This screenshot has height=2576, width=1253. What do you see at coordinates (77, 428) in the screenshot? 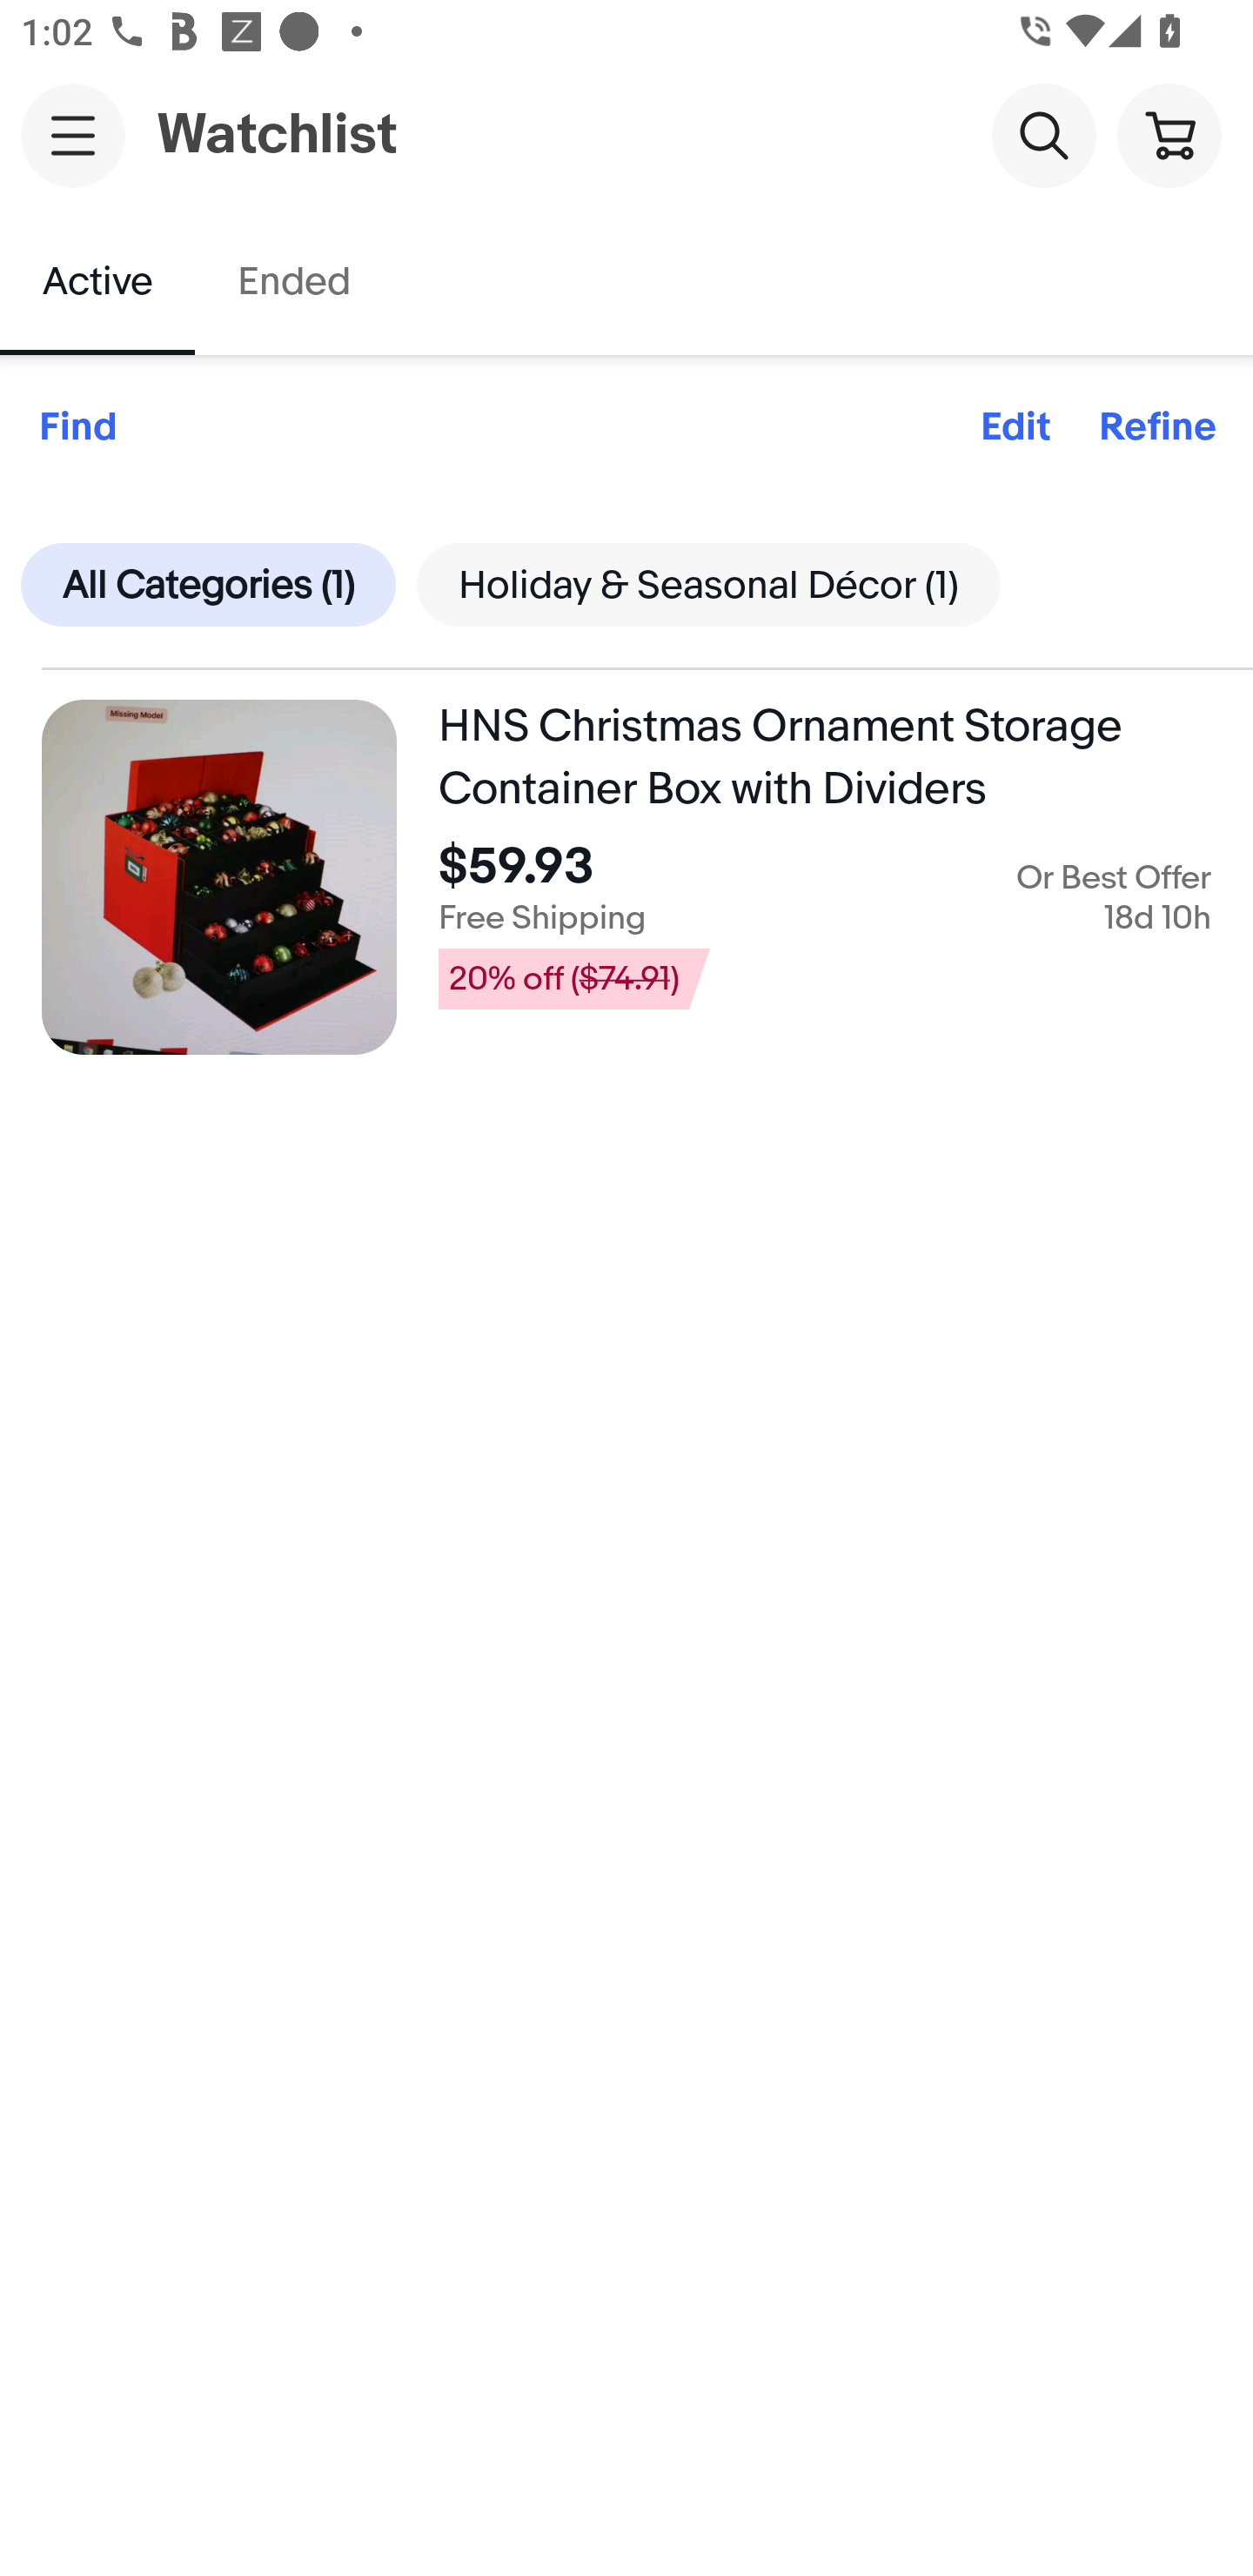
I see `Find Find in list` at bounding box center [77, 428].